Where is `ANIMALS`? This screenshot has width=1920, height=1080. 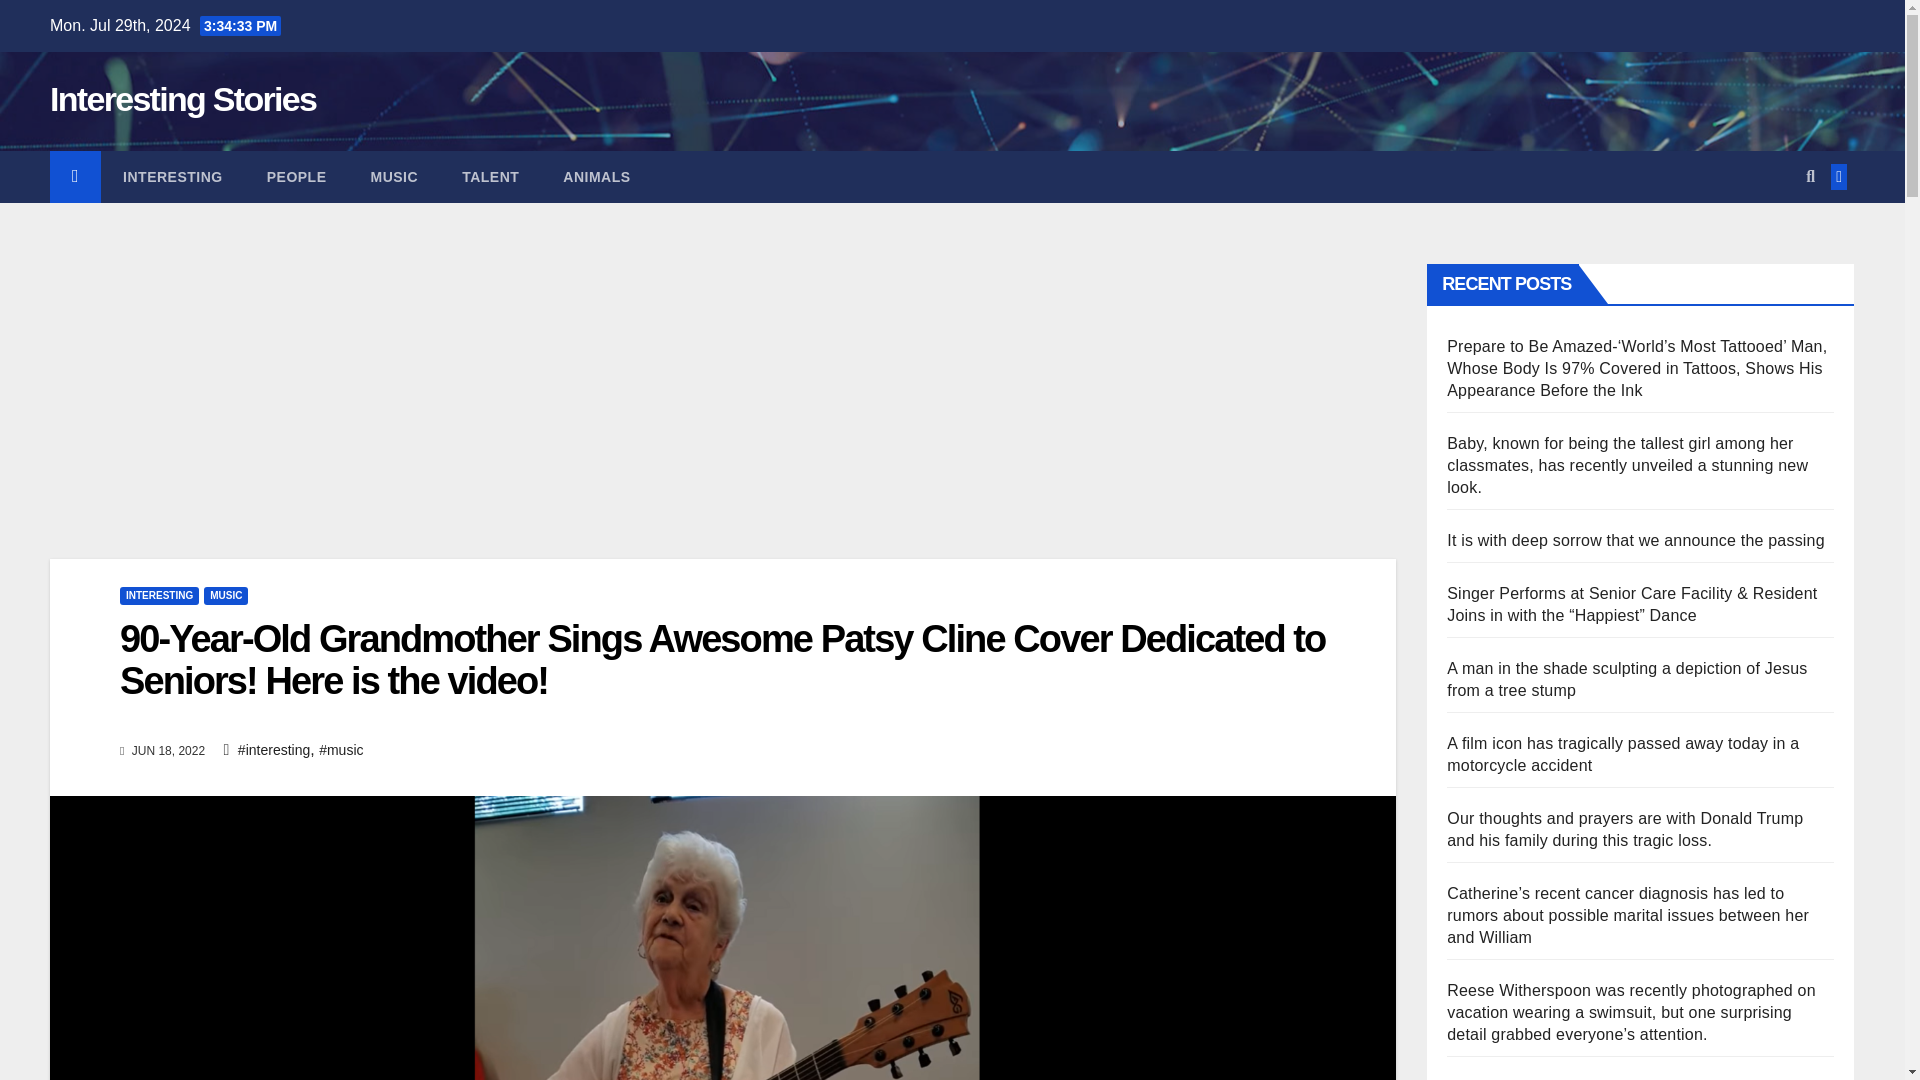 ANIMALS is located at coordinates (596, 177).